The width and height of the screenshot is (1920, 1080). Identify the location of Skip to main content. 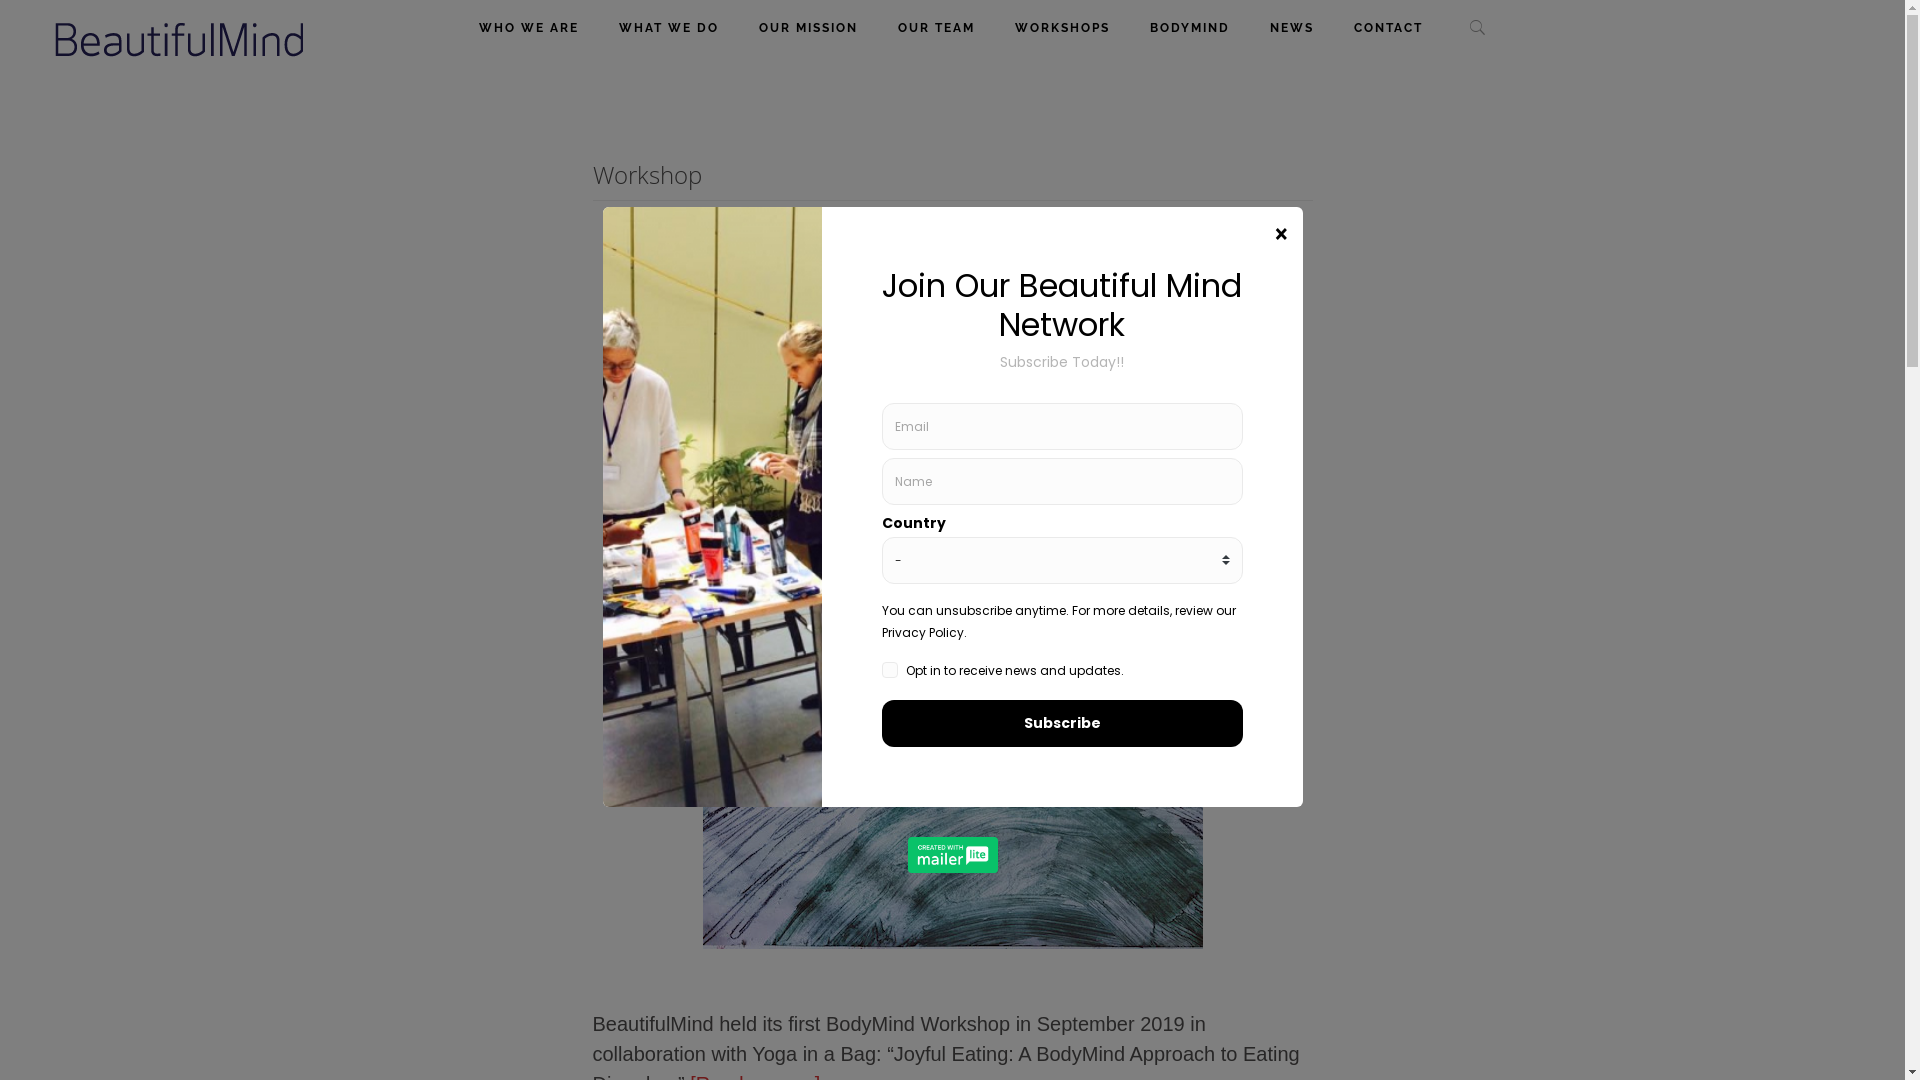
(0, 0).